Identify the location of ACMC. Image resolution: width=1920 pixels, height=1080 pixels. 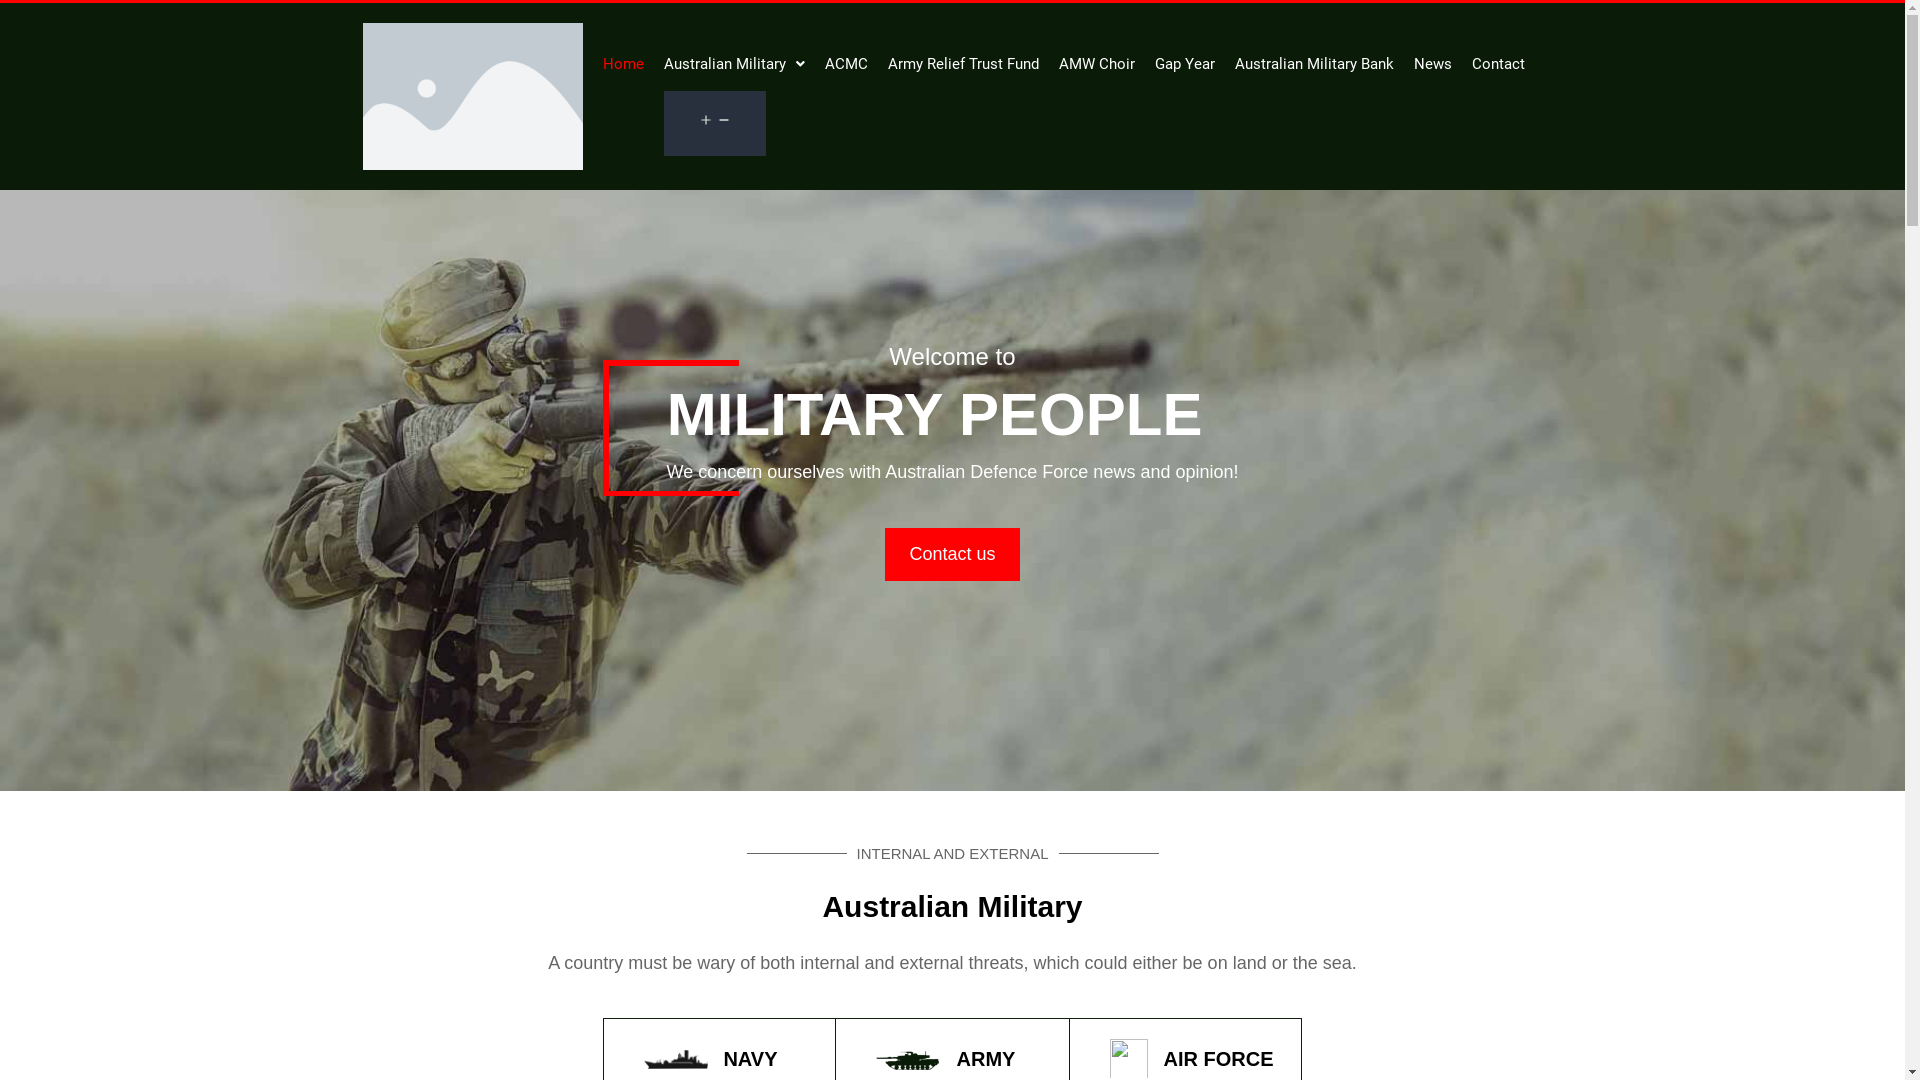
(846, 64).